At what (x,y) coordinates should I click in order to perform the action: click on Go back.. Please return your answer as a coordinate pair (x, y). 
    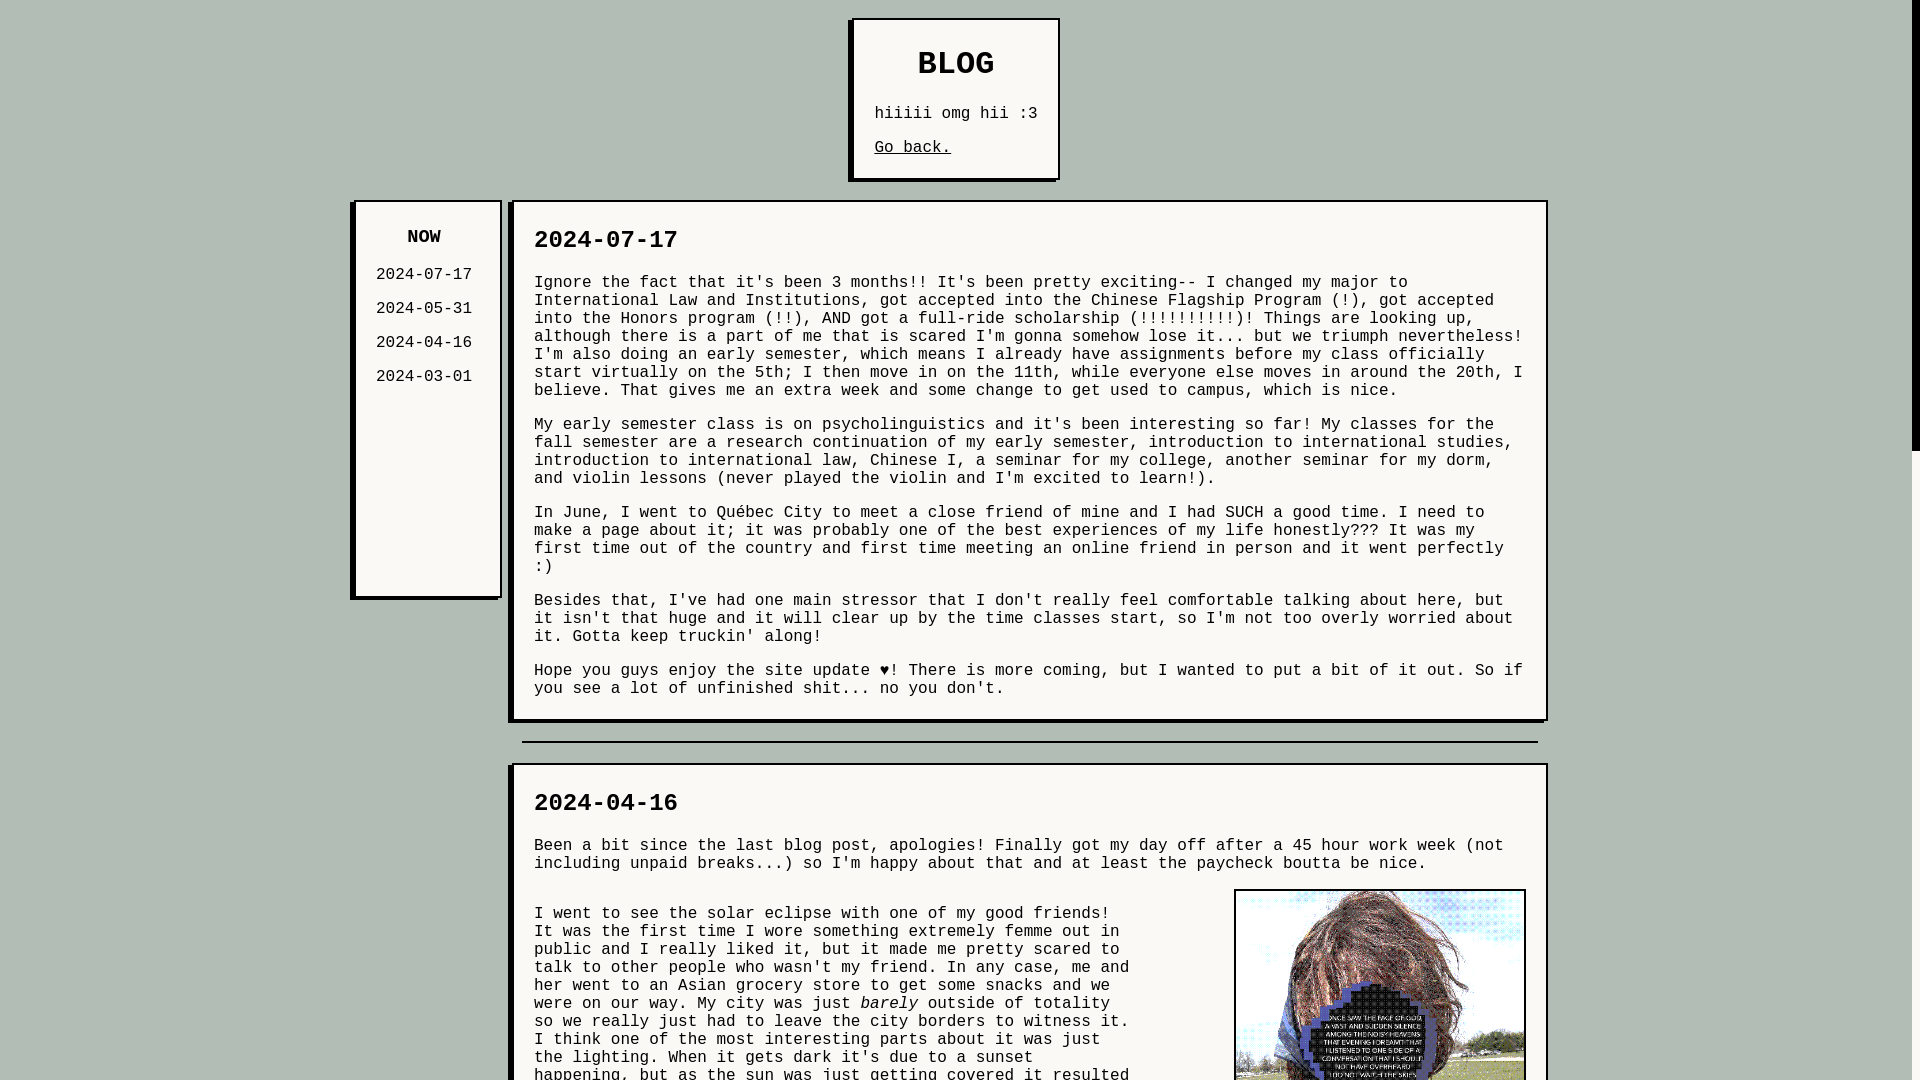
    Looking at the image, I should click on (912, 148).